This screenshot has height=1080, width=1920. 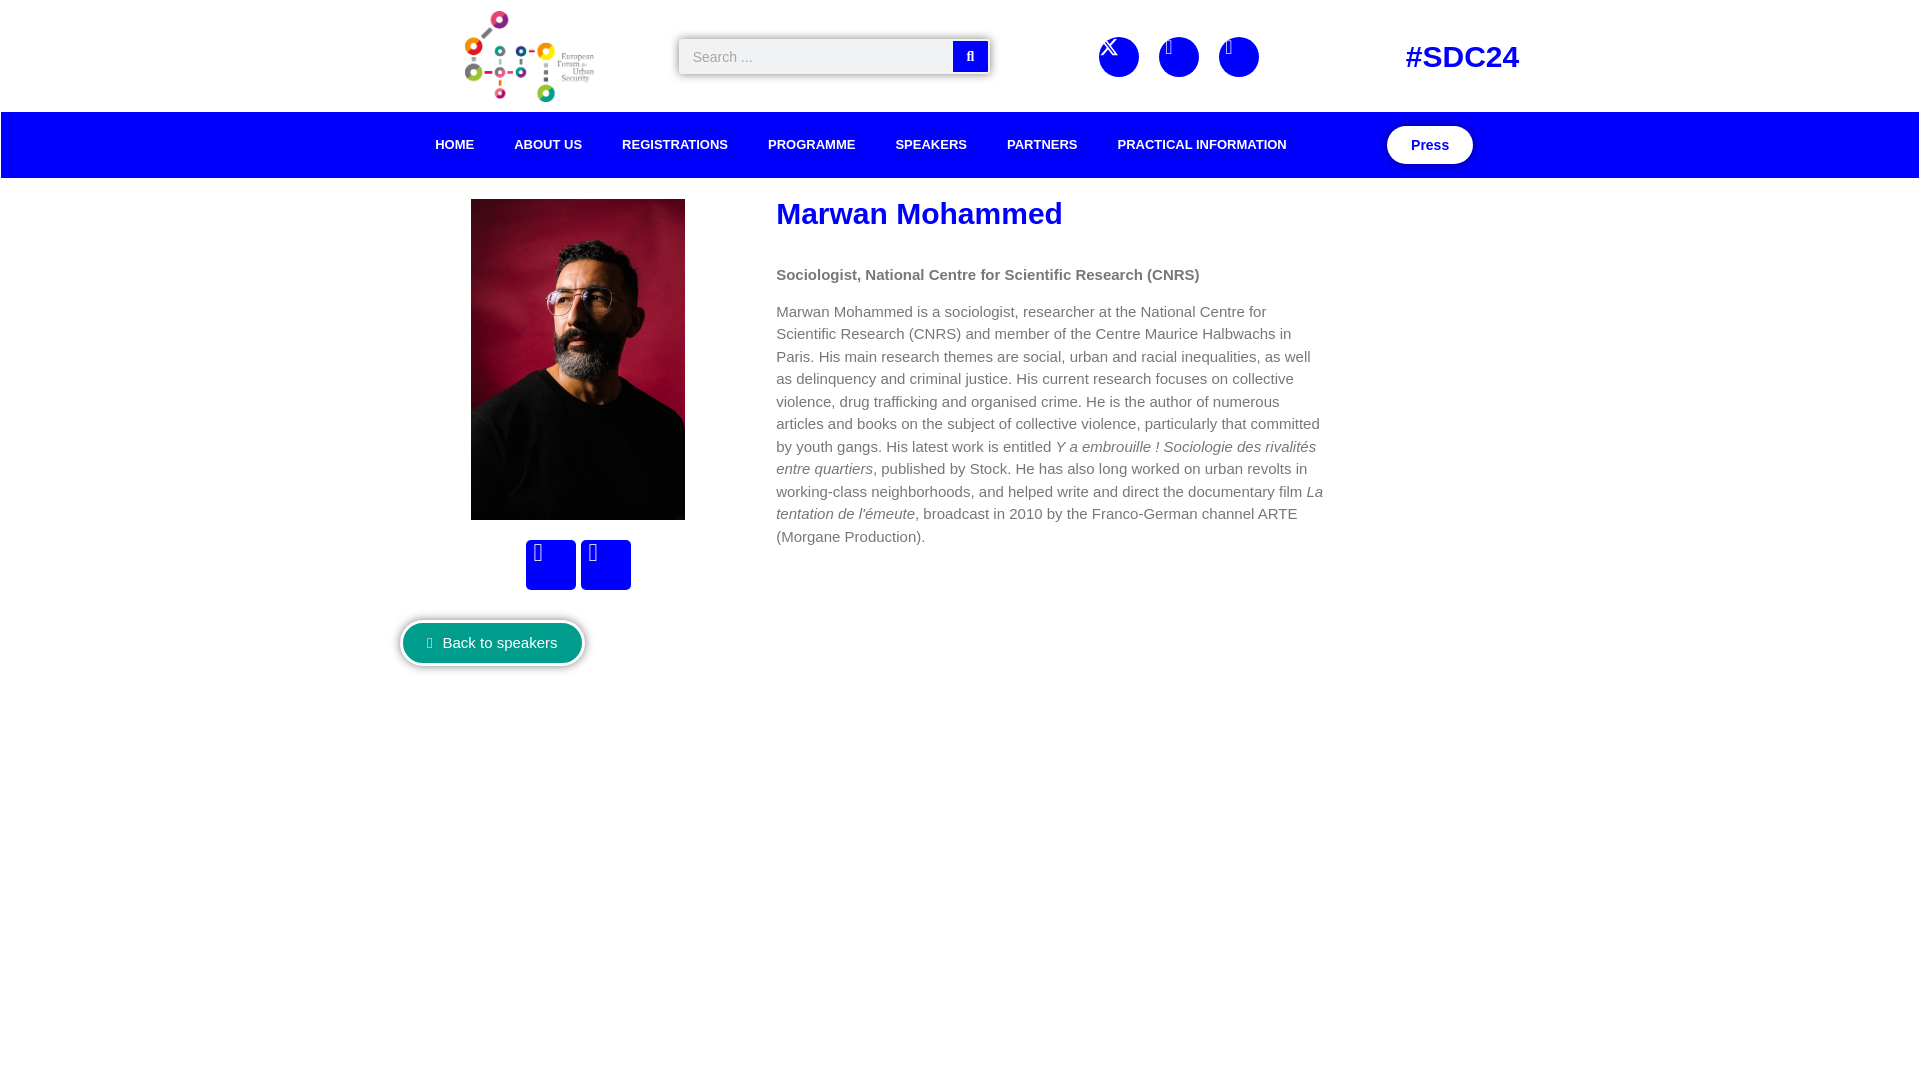 What do you see at coordinates (675, 145) in the screenshot?
I see `REGISTRATIONS` at bounding box center [675, 145].